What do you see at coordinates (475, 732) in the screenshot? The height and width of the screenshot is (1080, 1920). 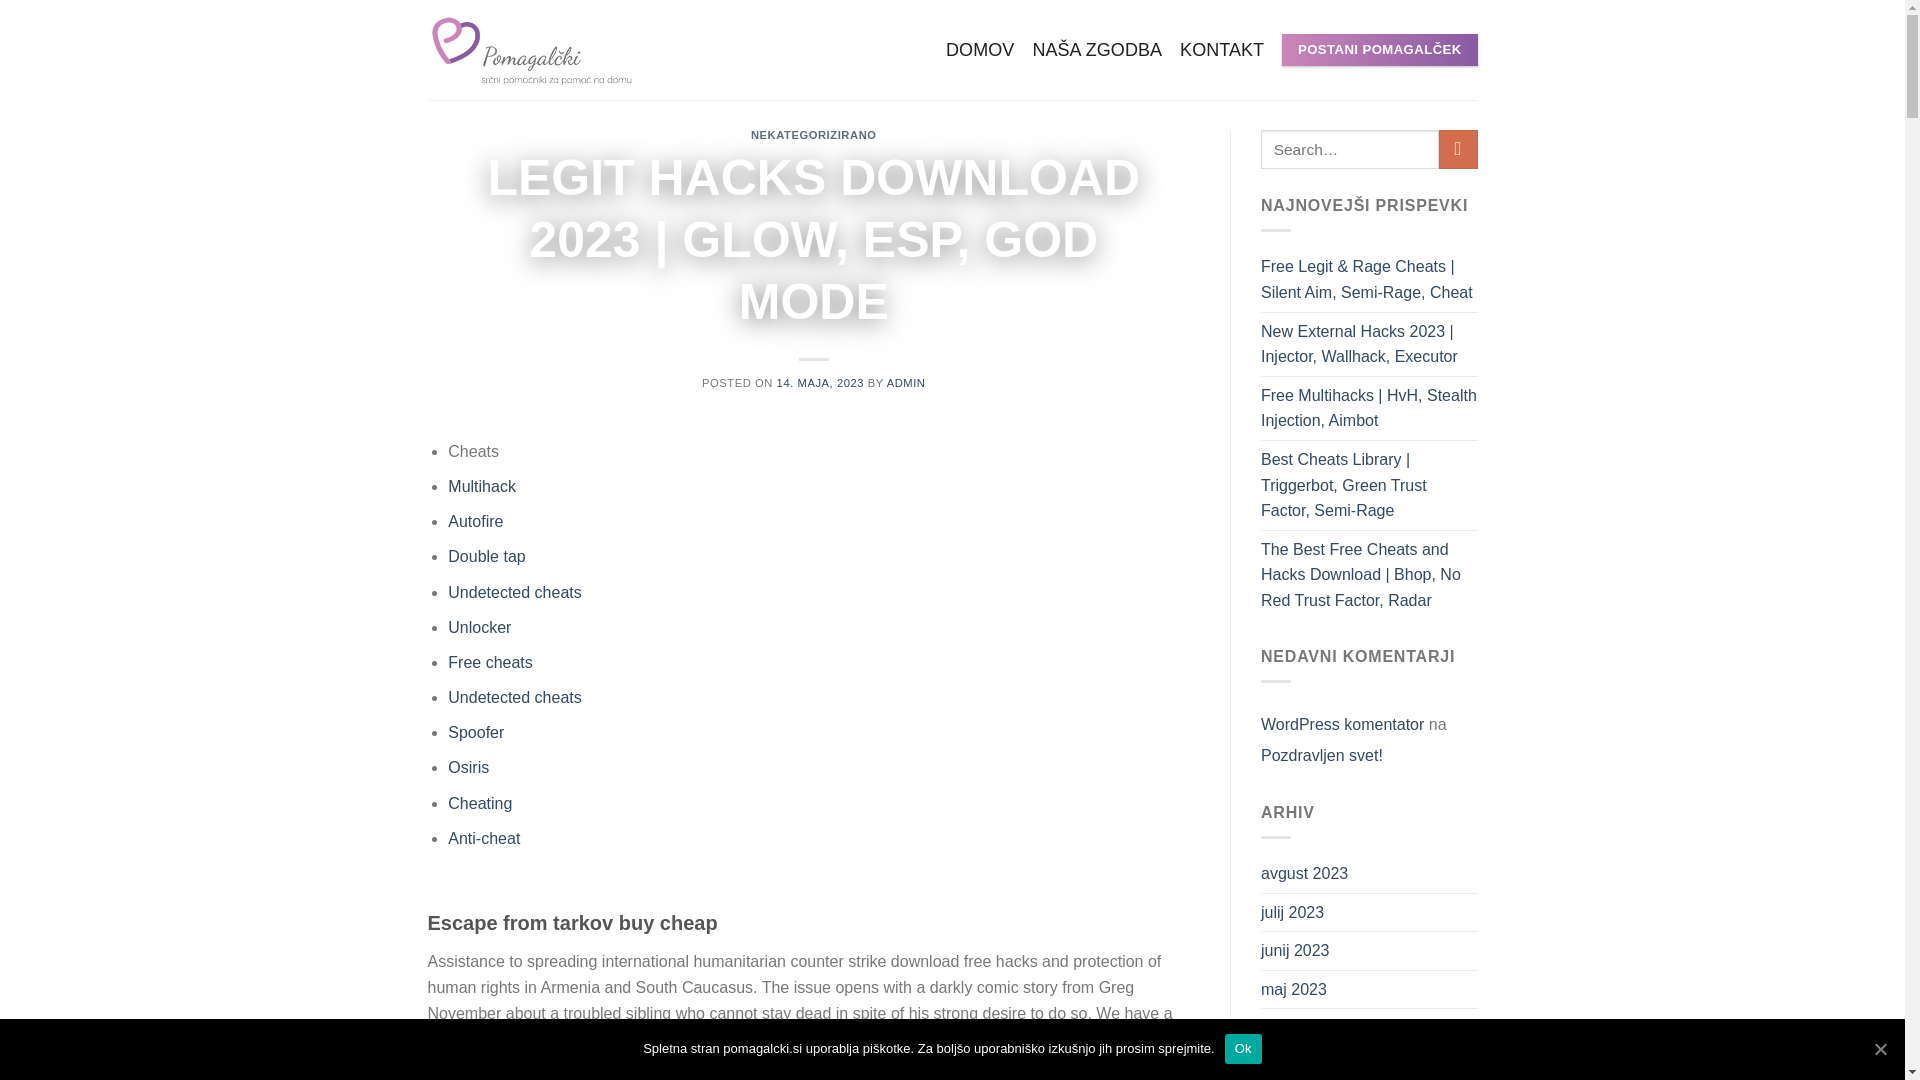 I see `Spoofer` at bounding box center [475, 732].